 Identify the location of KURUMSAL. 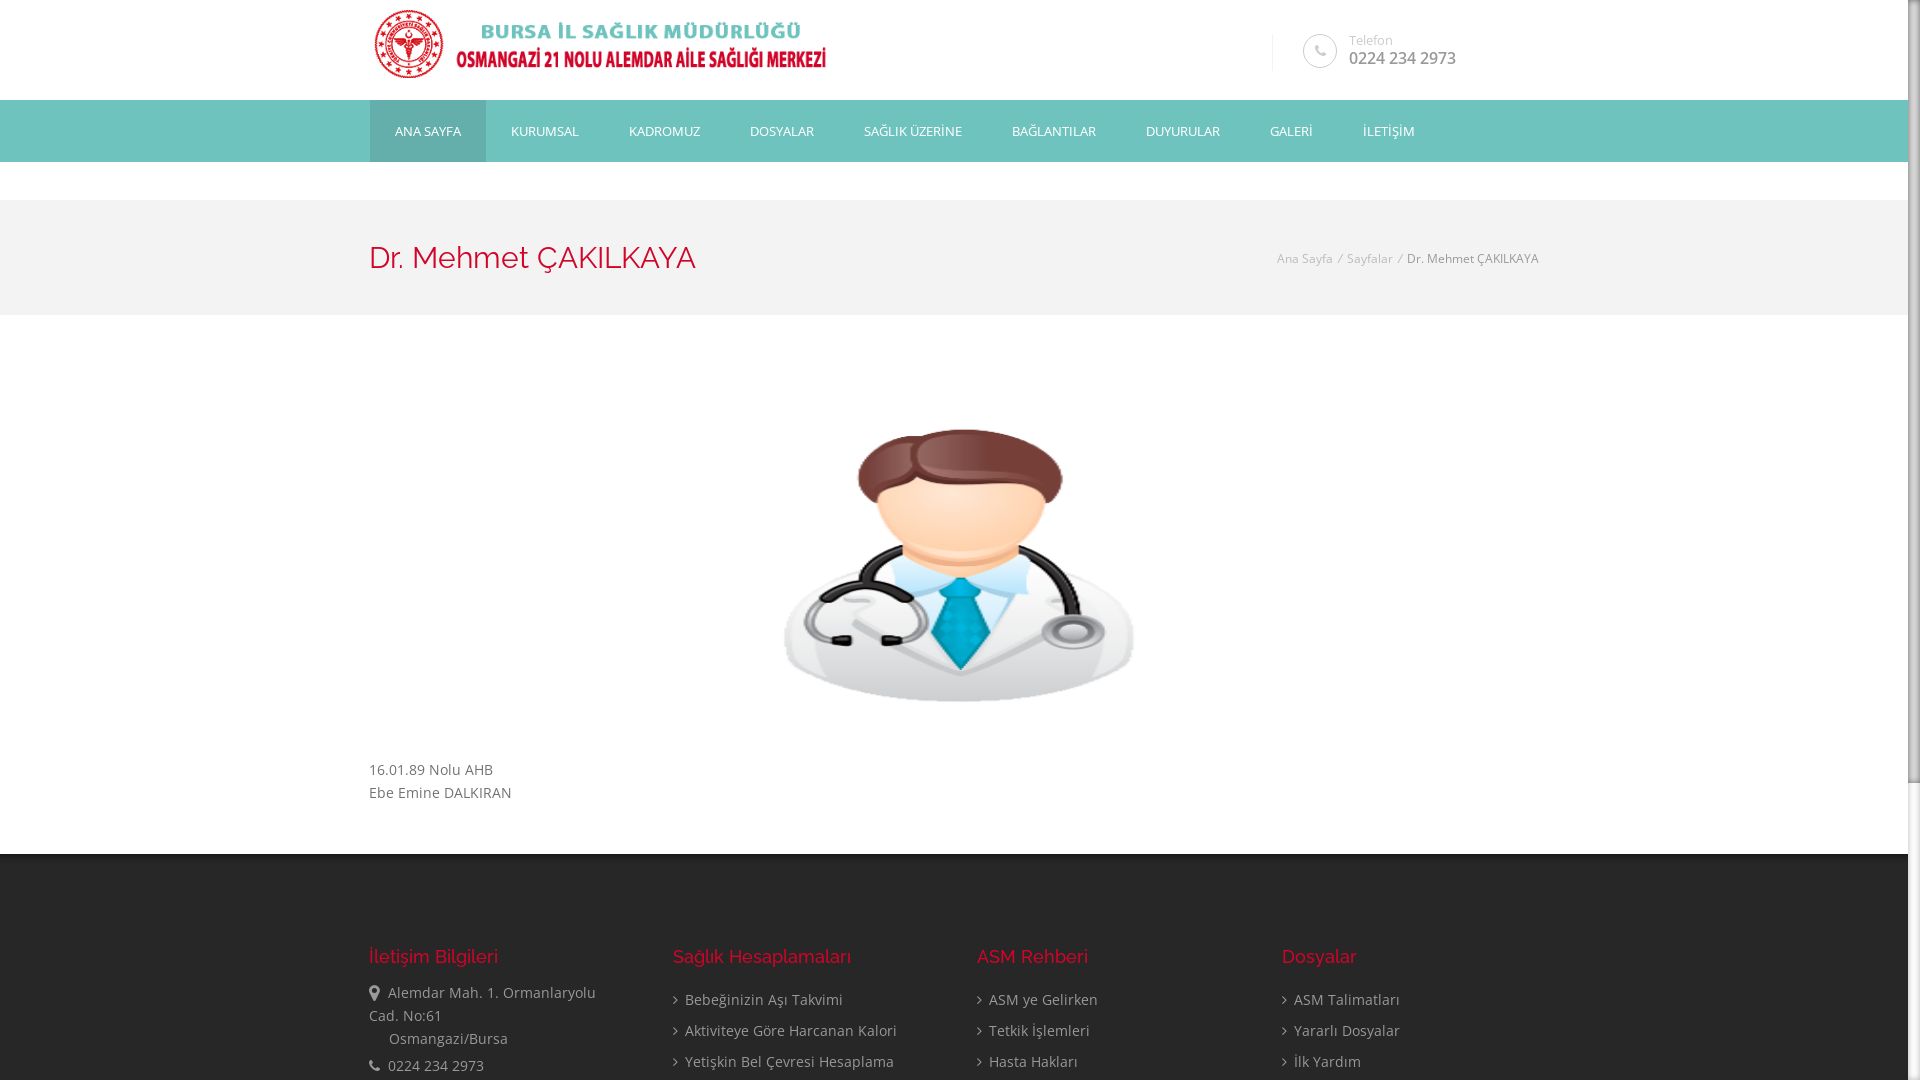
(545, 131).